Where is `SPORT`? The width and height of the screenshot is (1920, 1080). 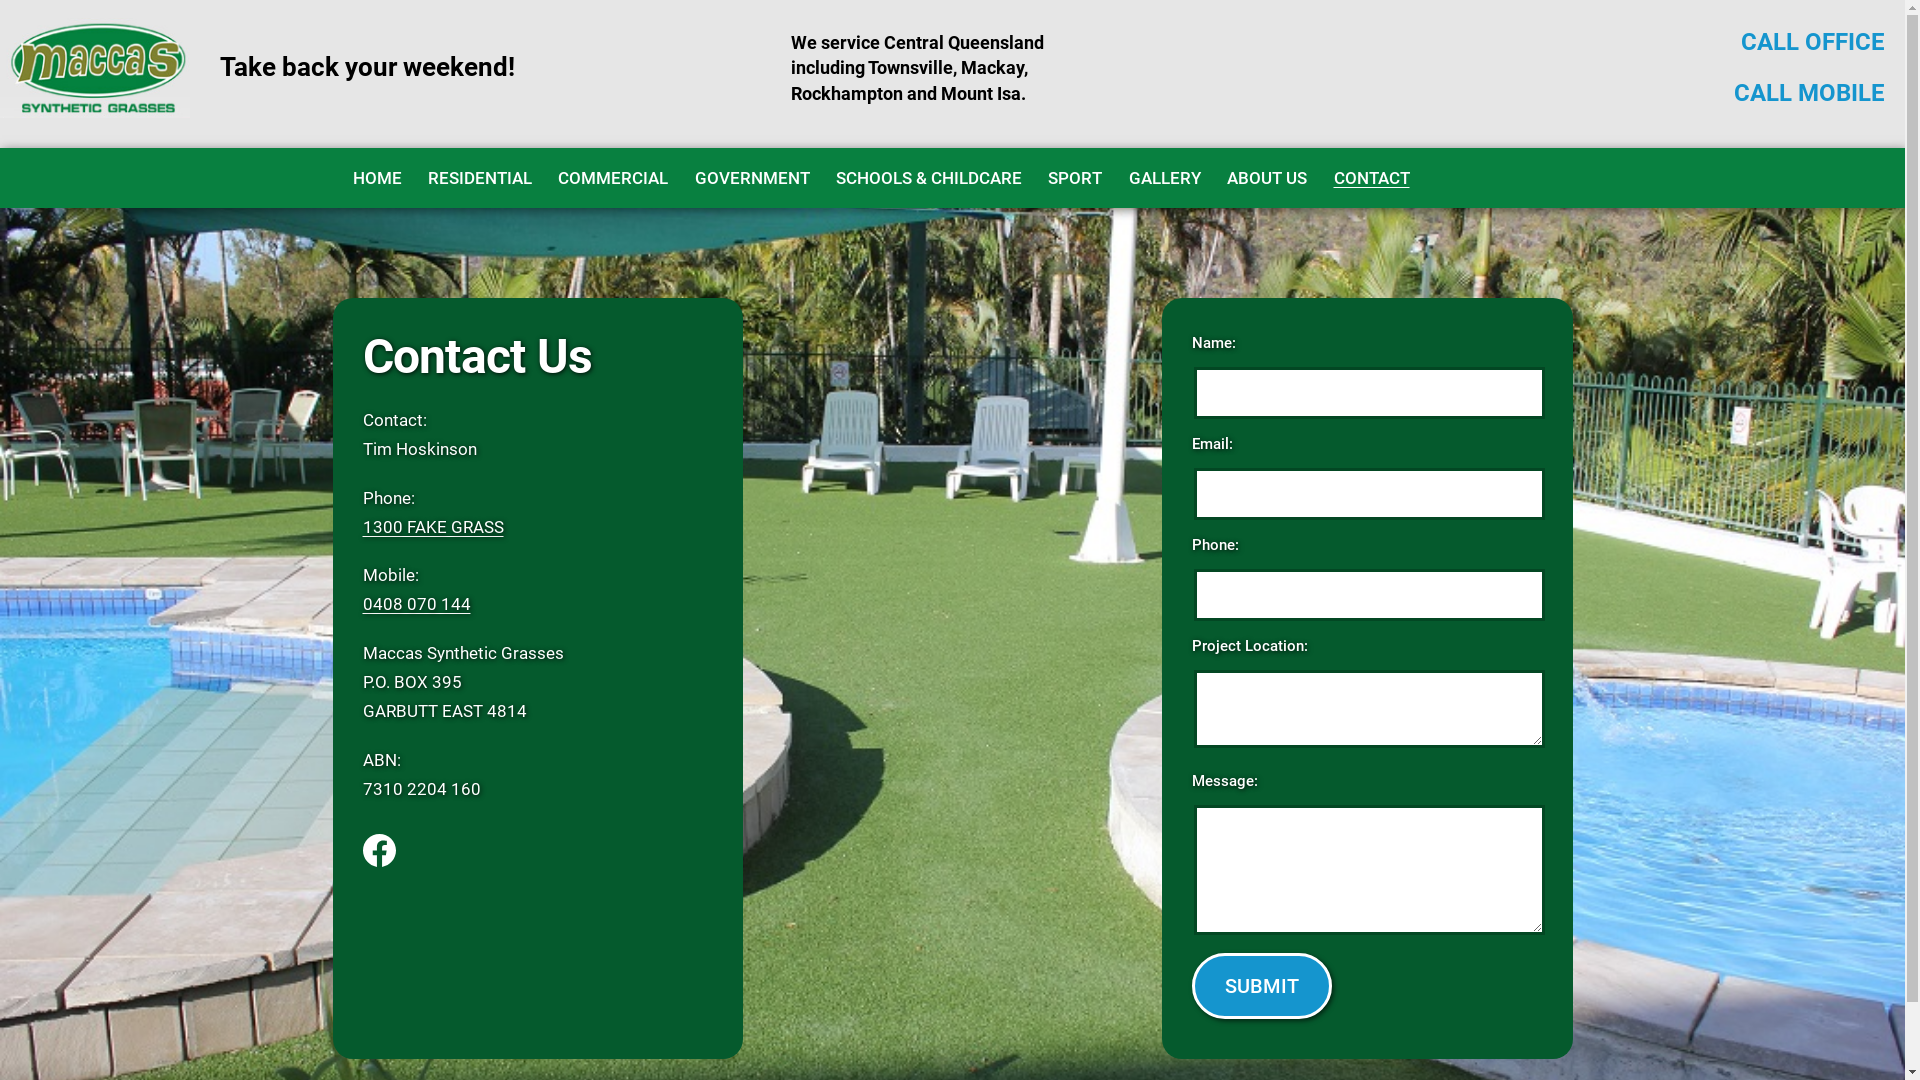
SPORT is located at coordinates (1075, 178).